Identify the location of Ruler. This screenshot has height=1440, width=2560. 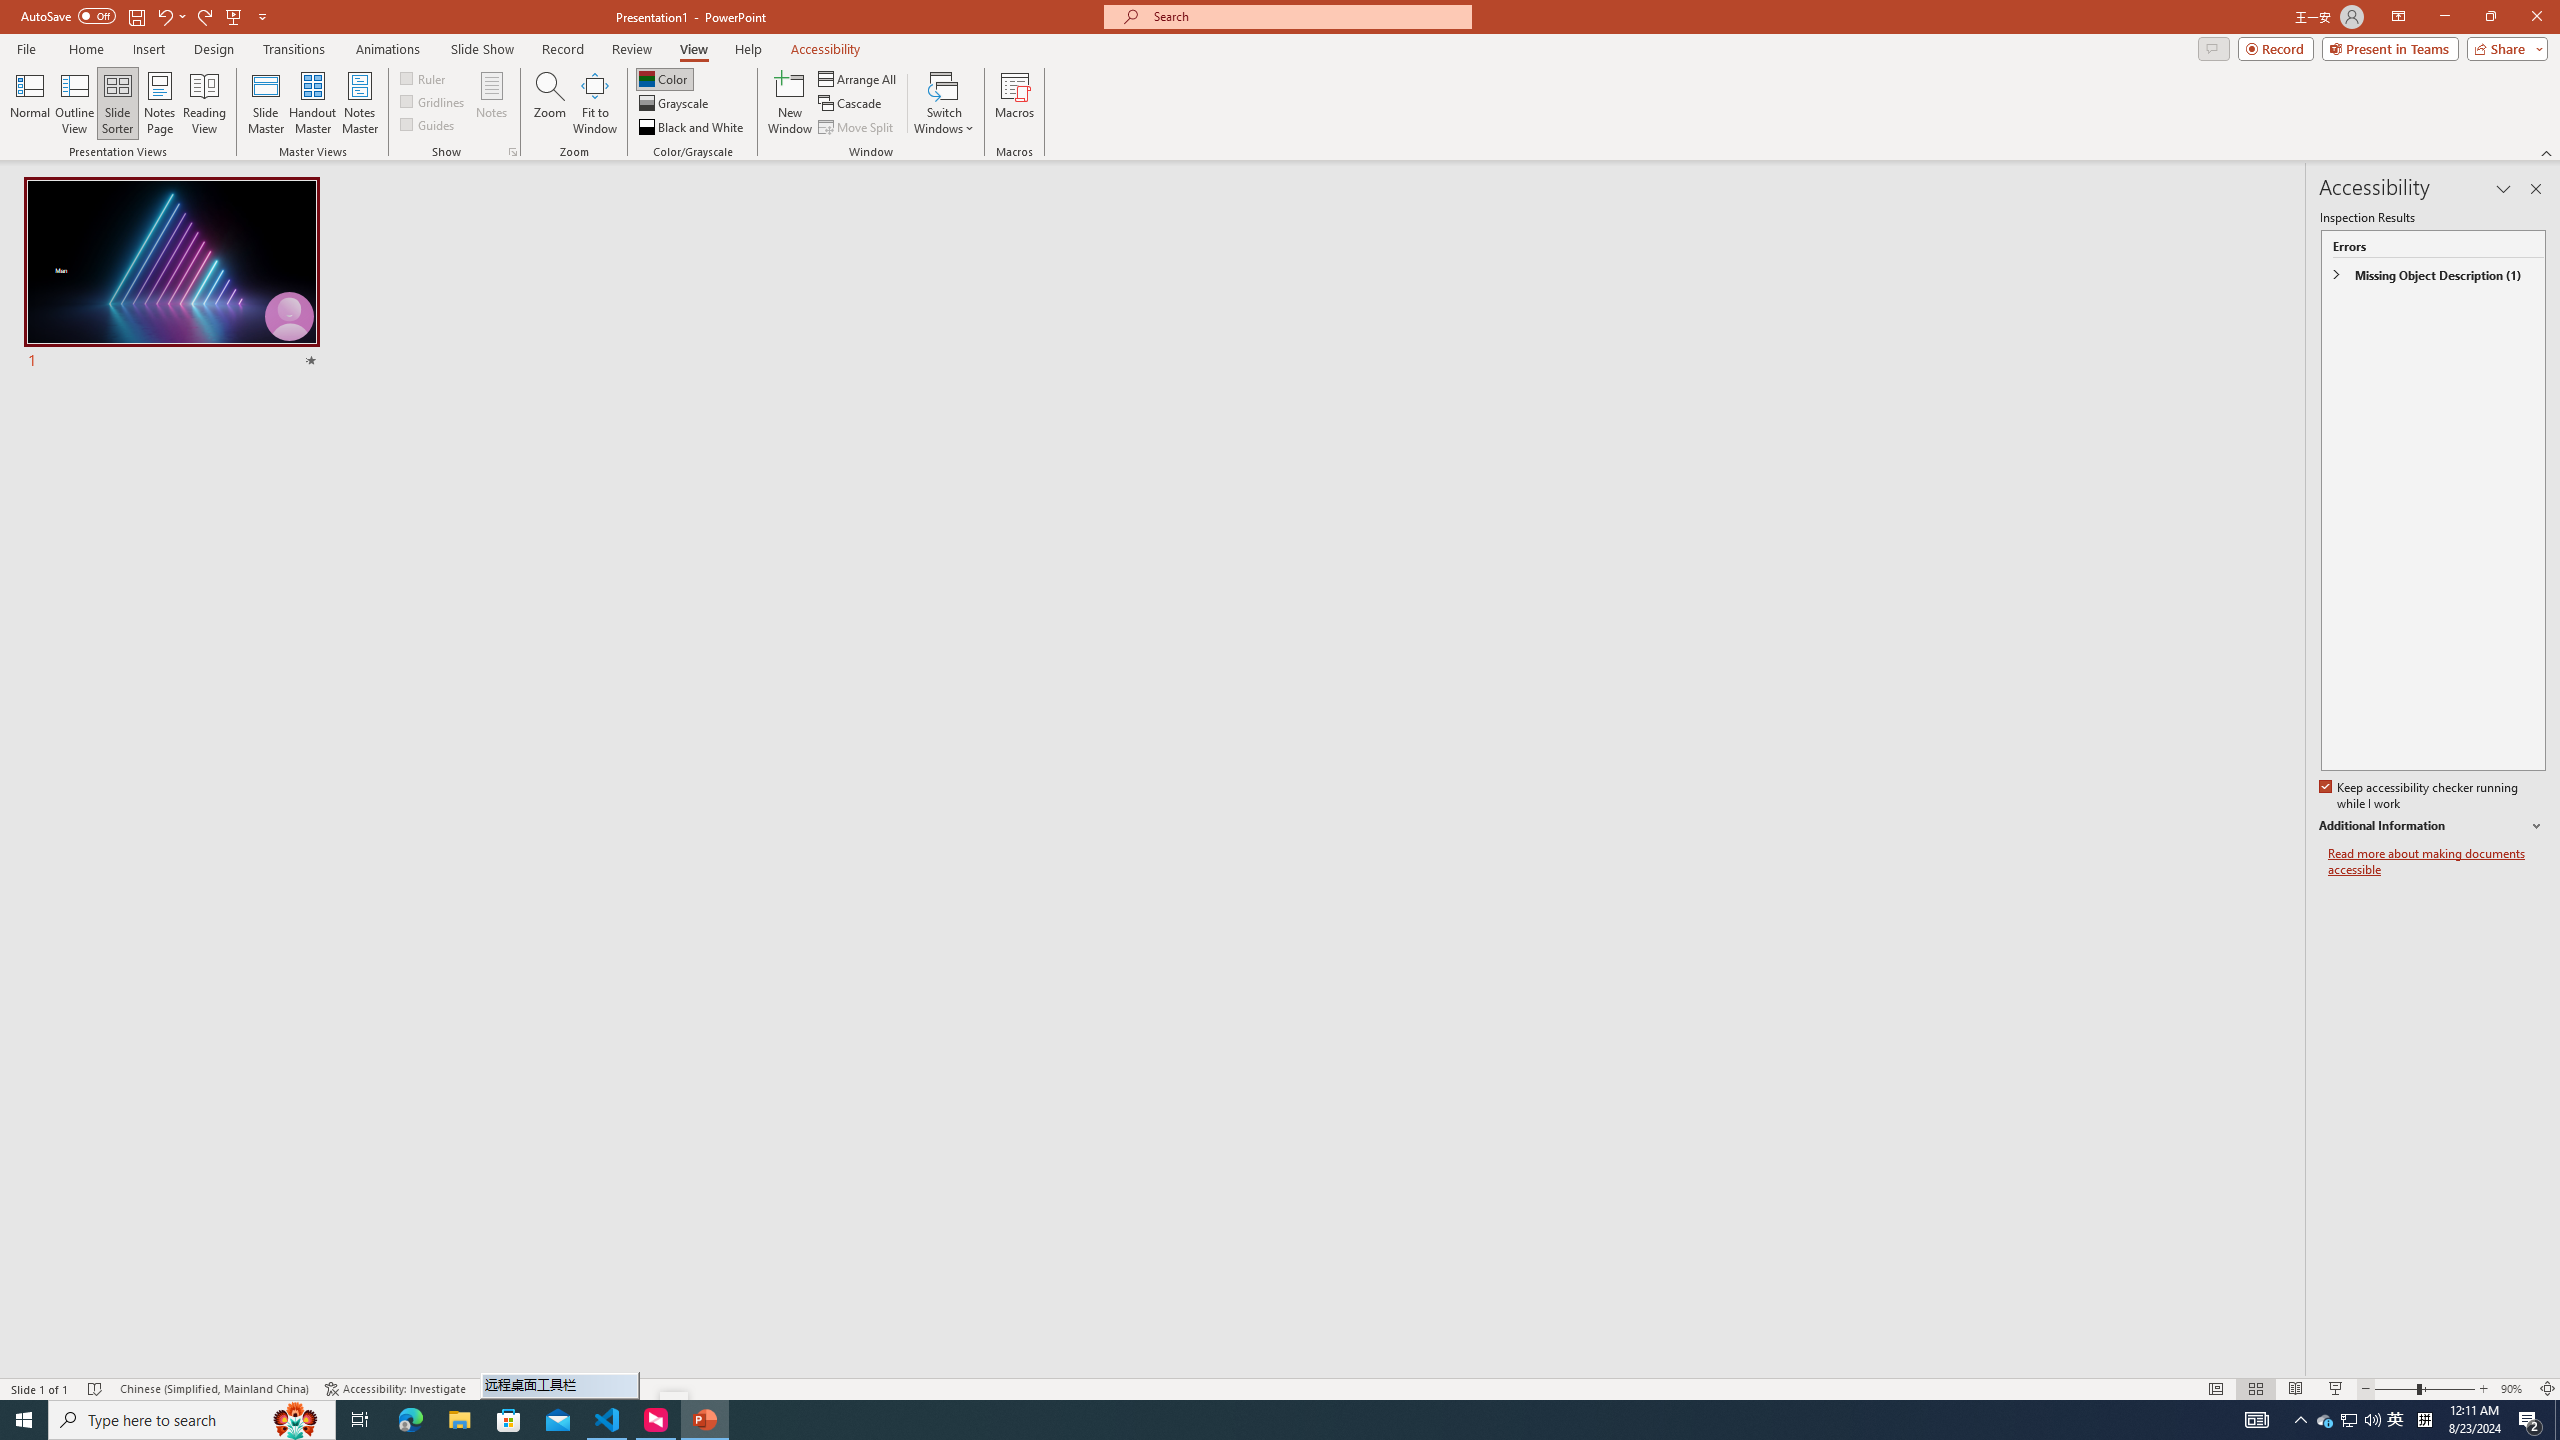
(424, 78).